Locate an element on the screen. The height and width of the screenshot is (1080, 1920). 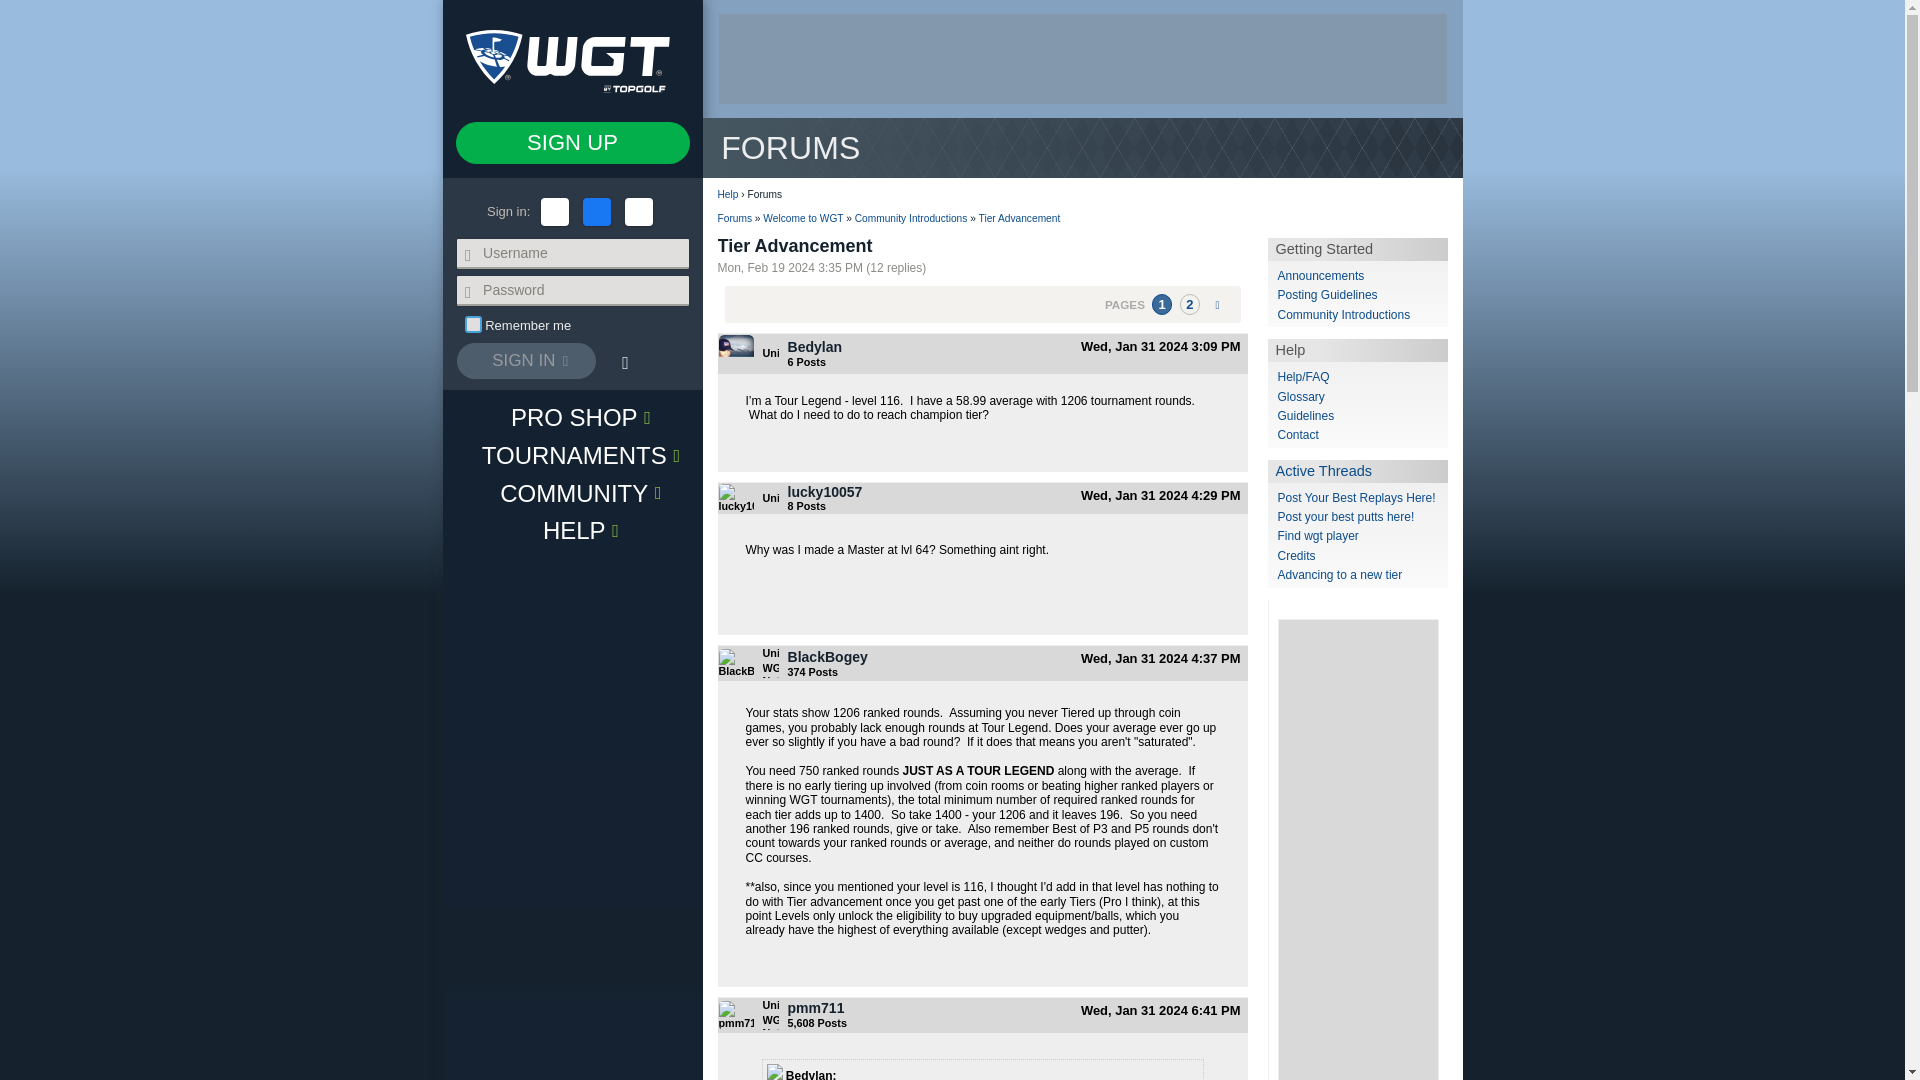
Sign in with Google is located at coordinates (638, 211).